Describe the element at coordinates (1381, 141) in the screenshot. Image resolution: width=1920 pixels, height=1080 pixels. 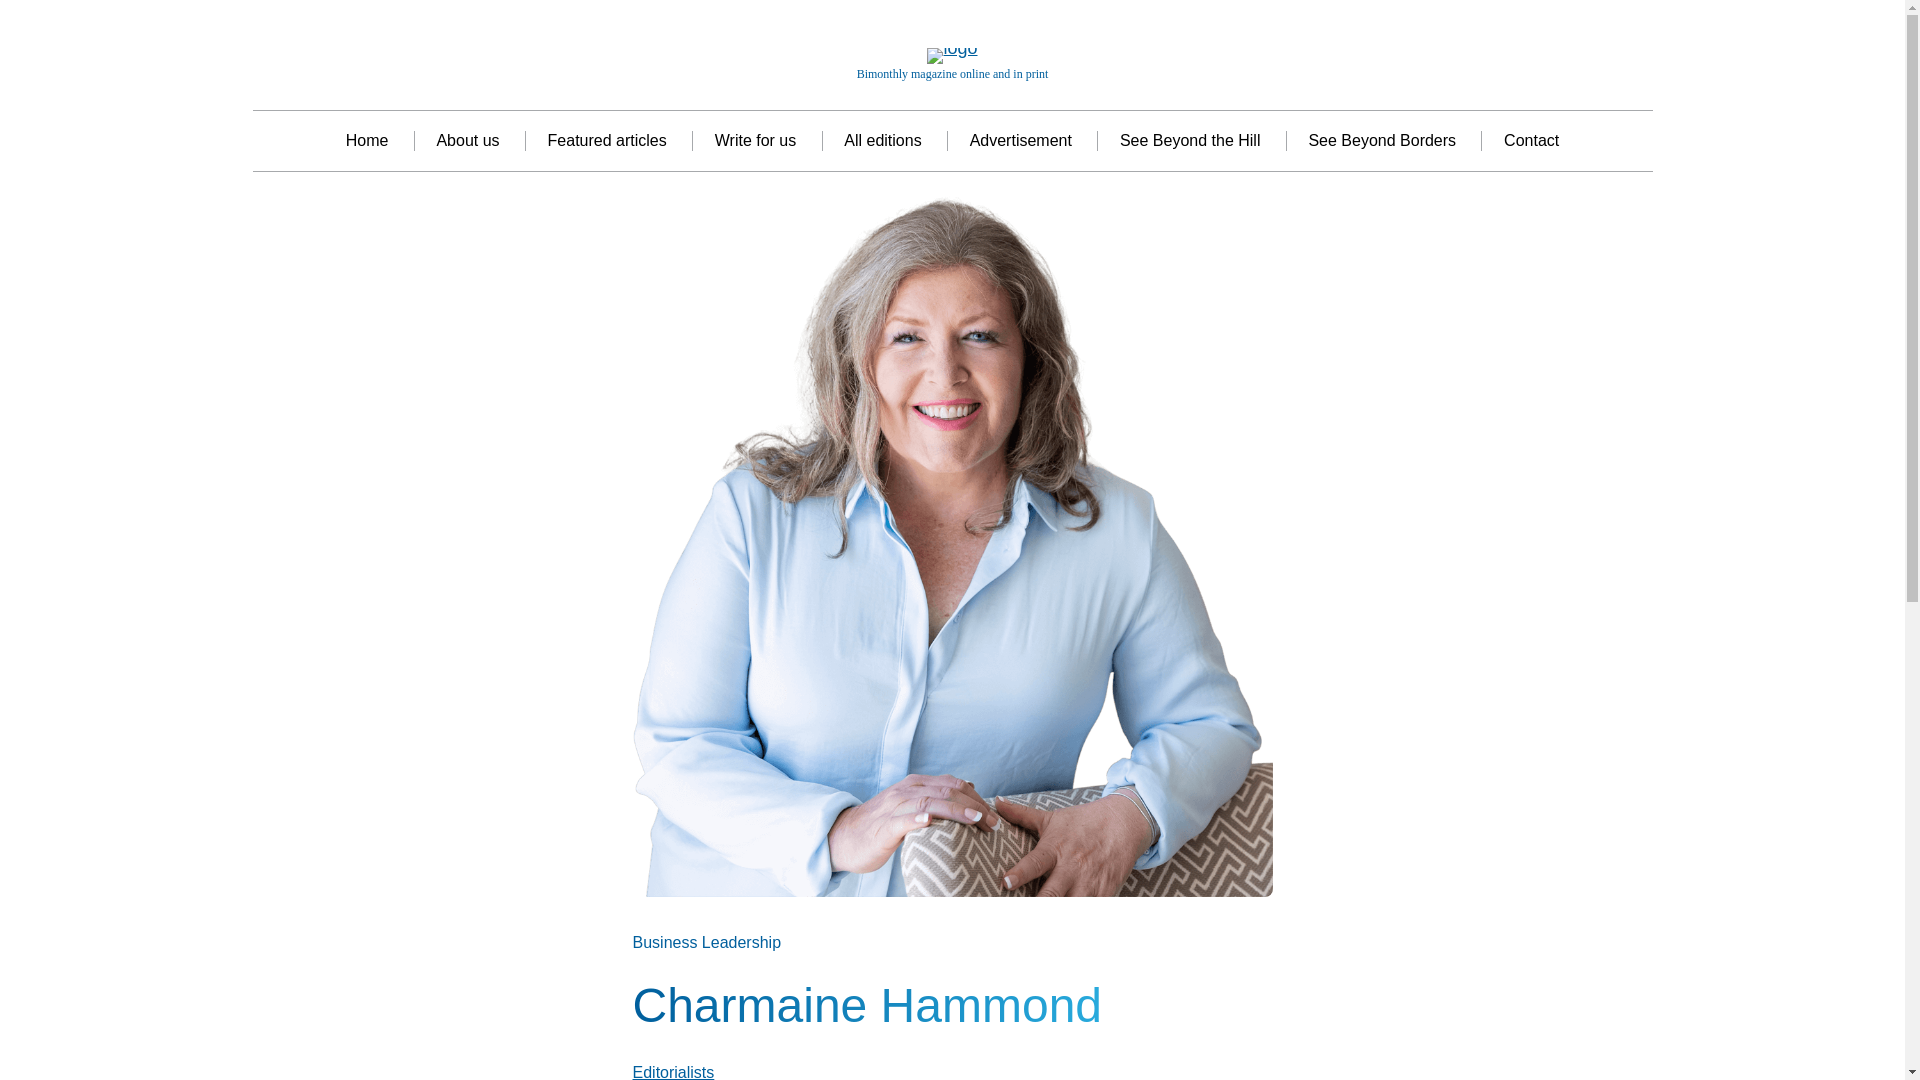
I see `See Beyond Borders` at that location.